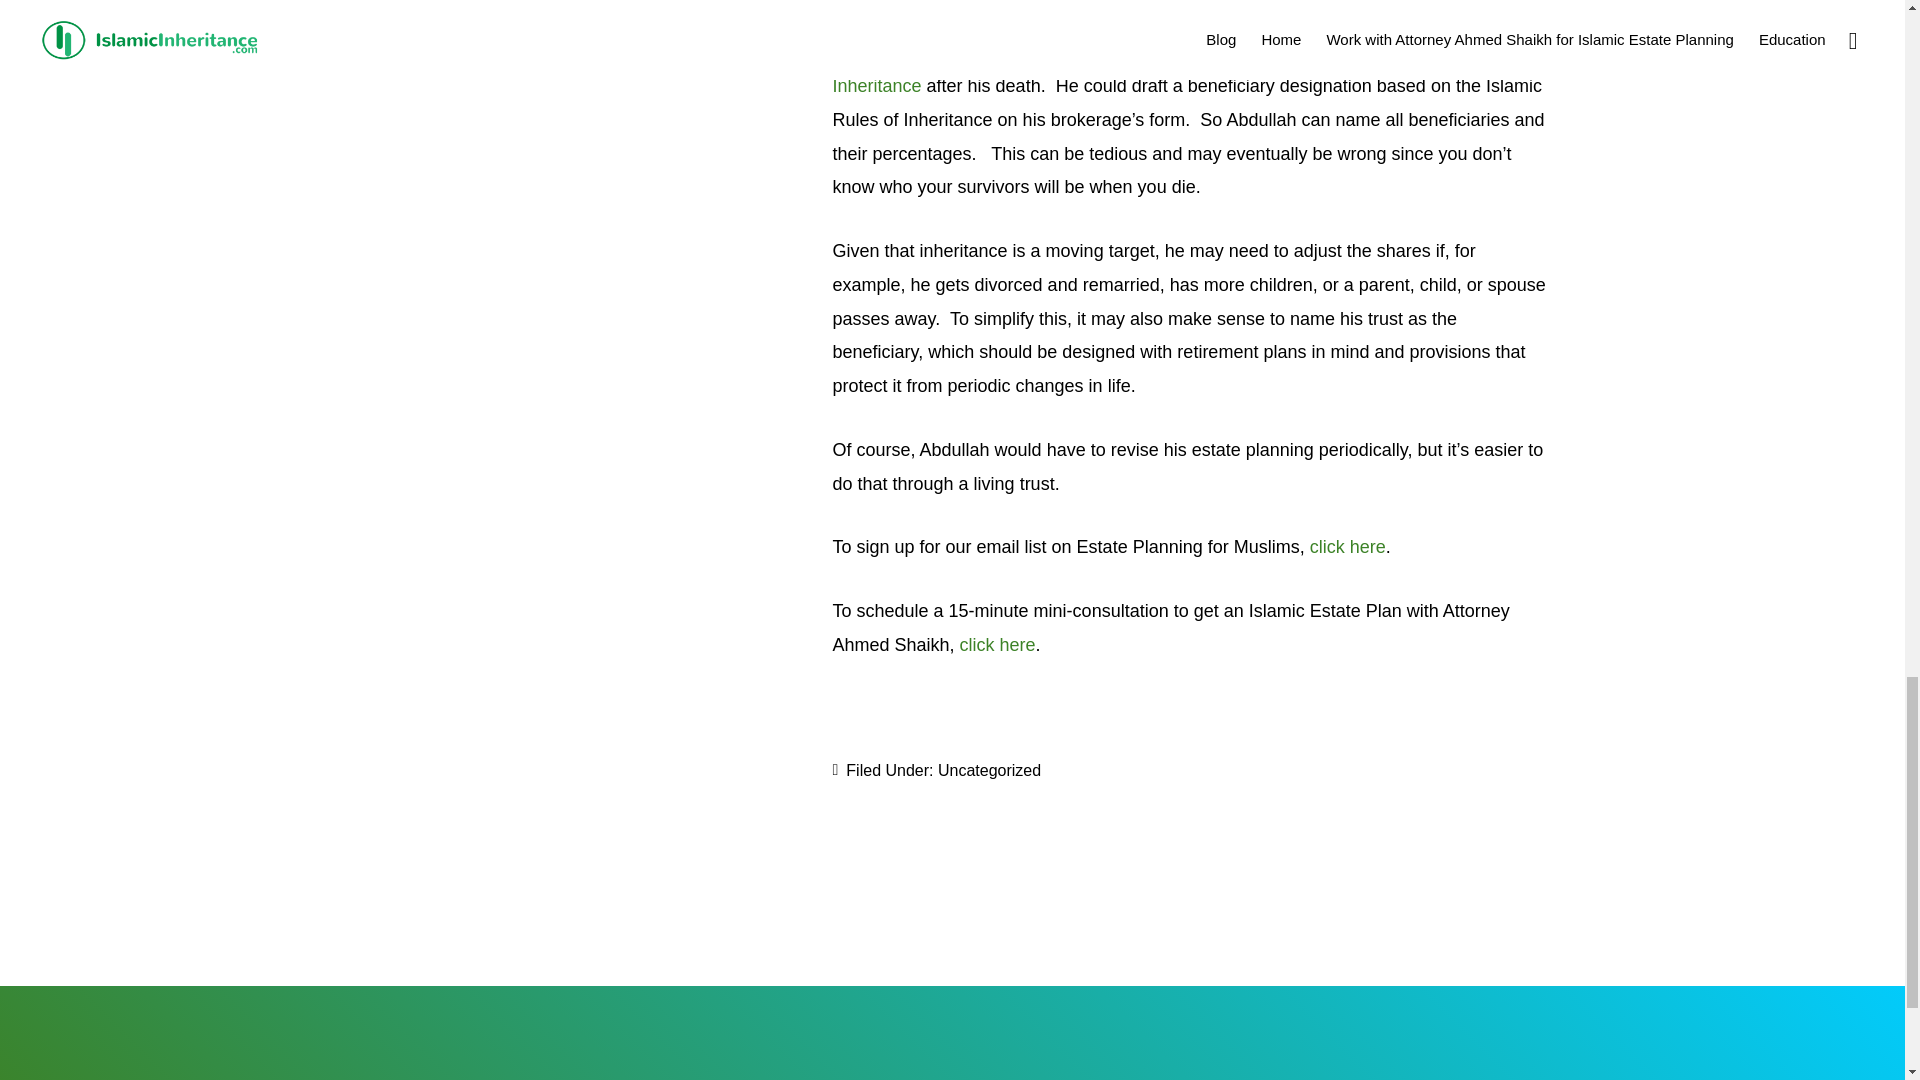 Image resolution: width=1920 pixels, height=1080 pixels. What do you see at coordinates (1348, 546) in the screenshot?
I see `click here` at bounding box center [1348, 546].